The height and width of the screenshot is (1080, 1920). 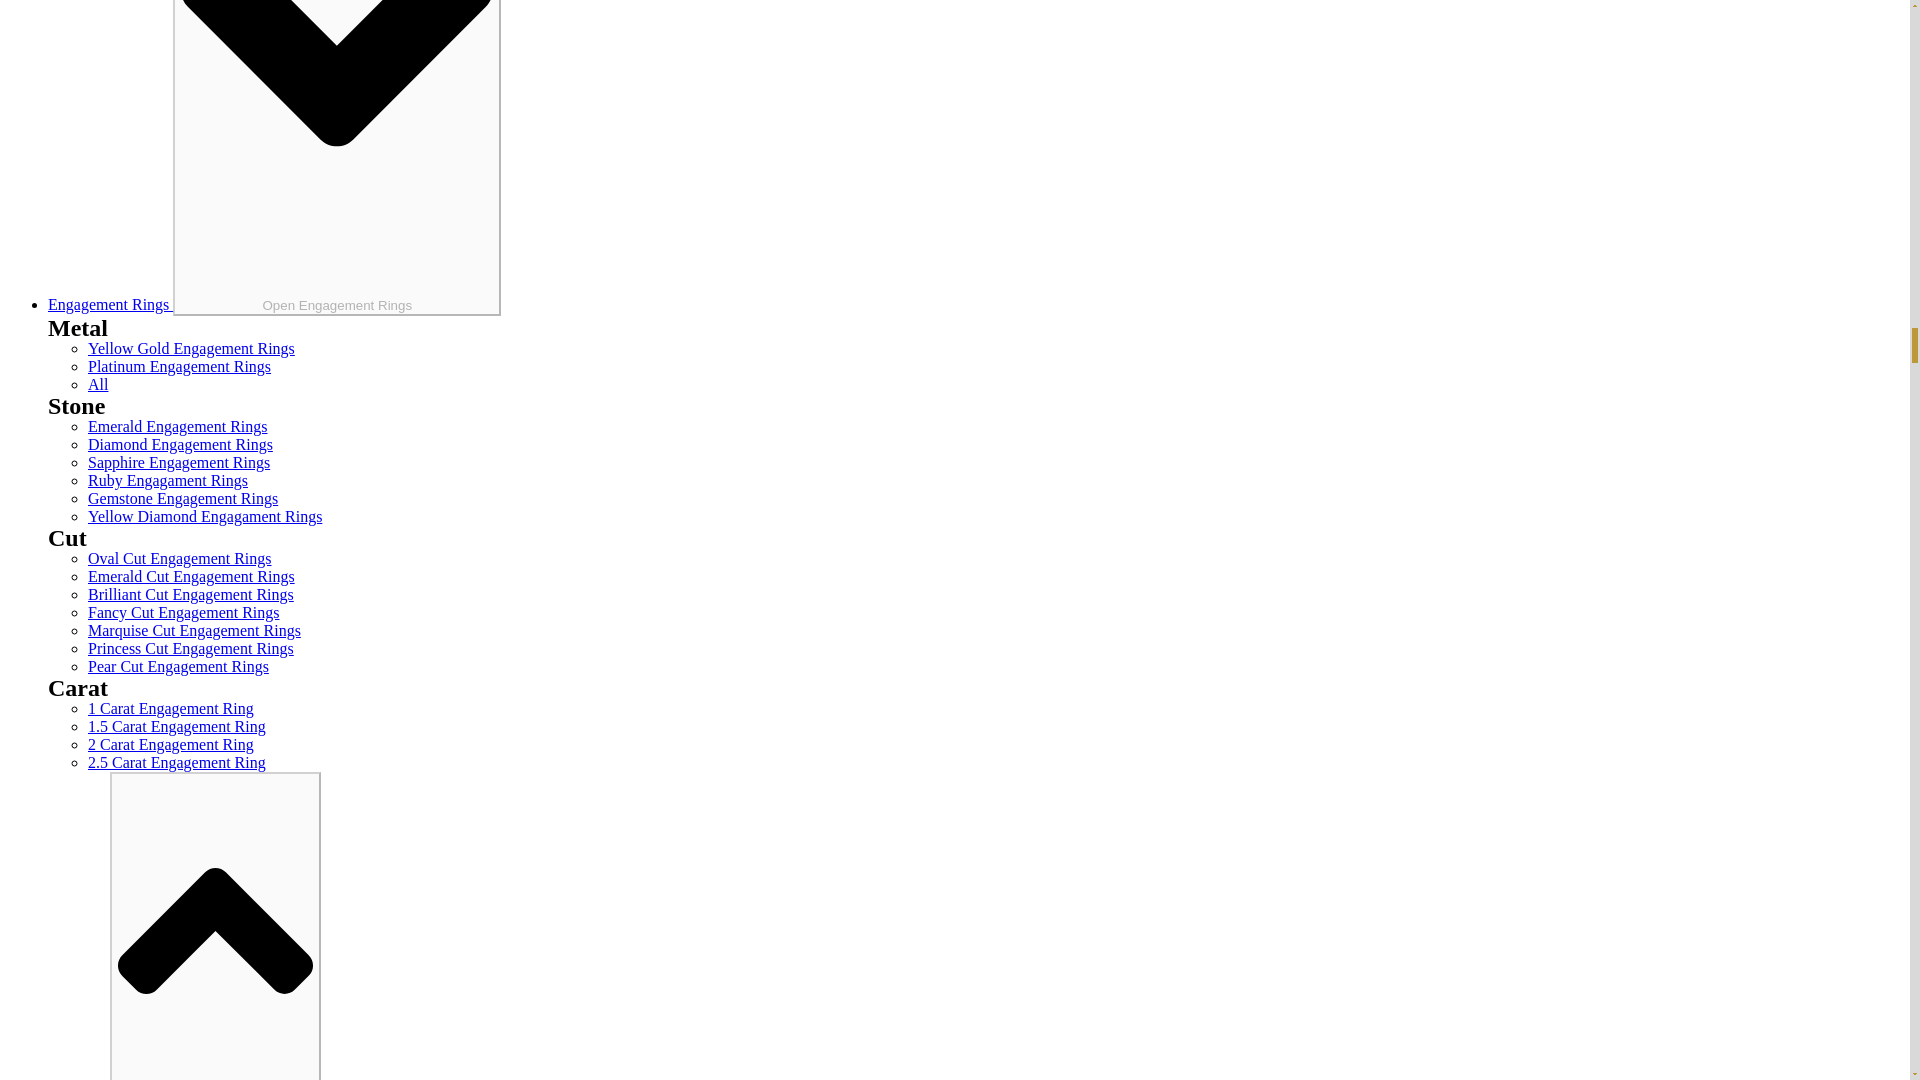 I want to click on All, so click(x=98, y=384).